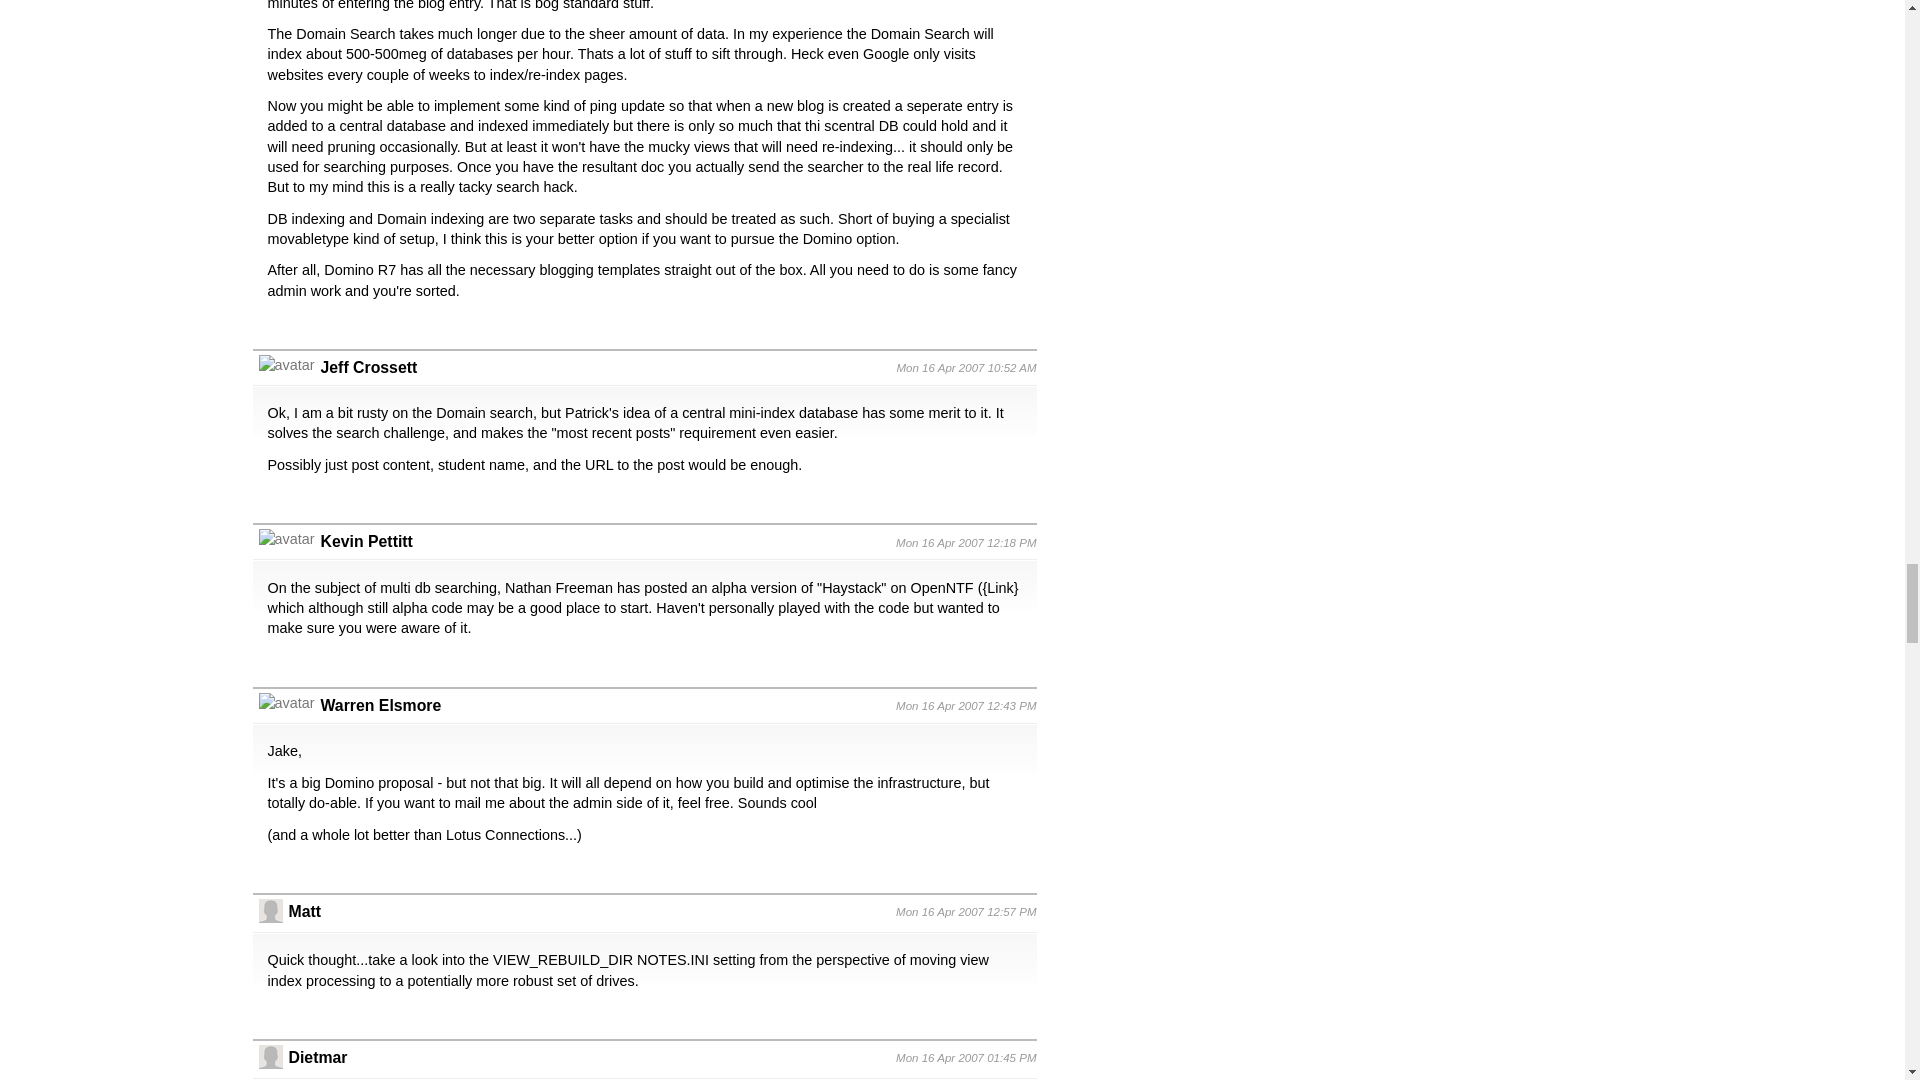 The width and height of the screenshot is (1920, 1080). What do you see at coordinates (1000, 588) in the screenshot?
I see `Link` at bounding box center [1000, 588].